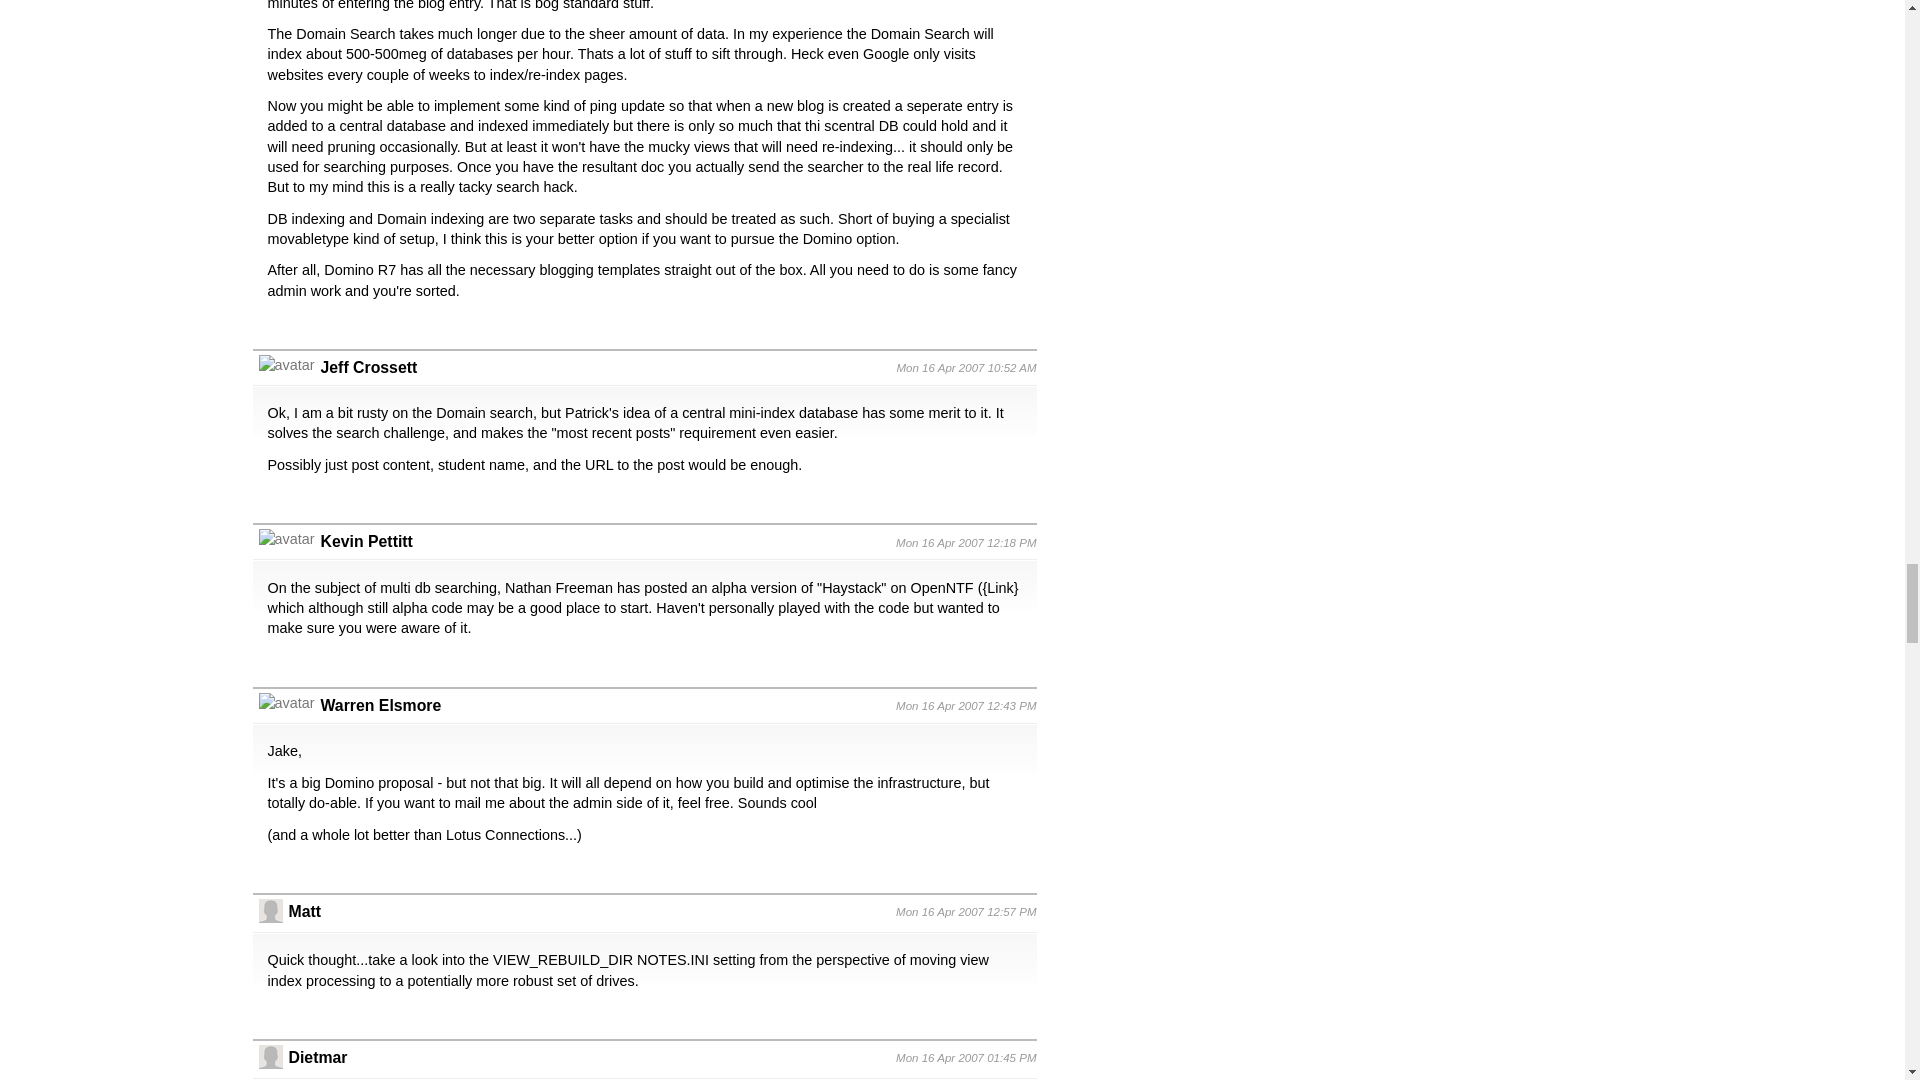 The width and height of the screenshot is (1920, 1080). What do you see at coordinates (1000, 588) in the screenshot?
I see `Link` at bounding box center [1000, 588].